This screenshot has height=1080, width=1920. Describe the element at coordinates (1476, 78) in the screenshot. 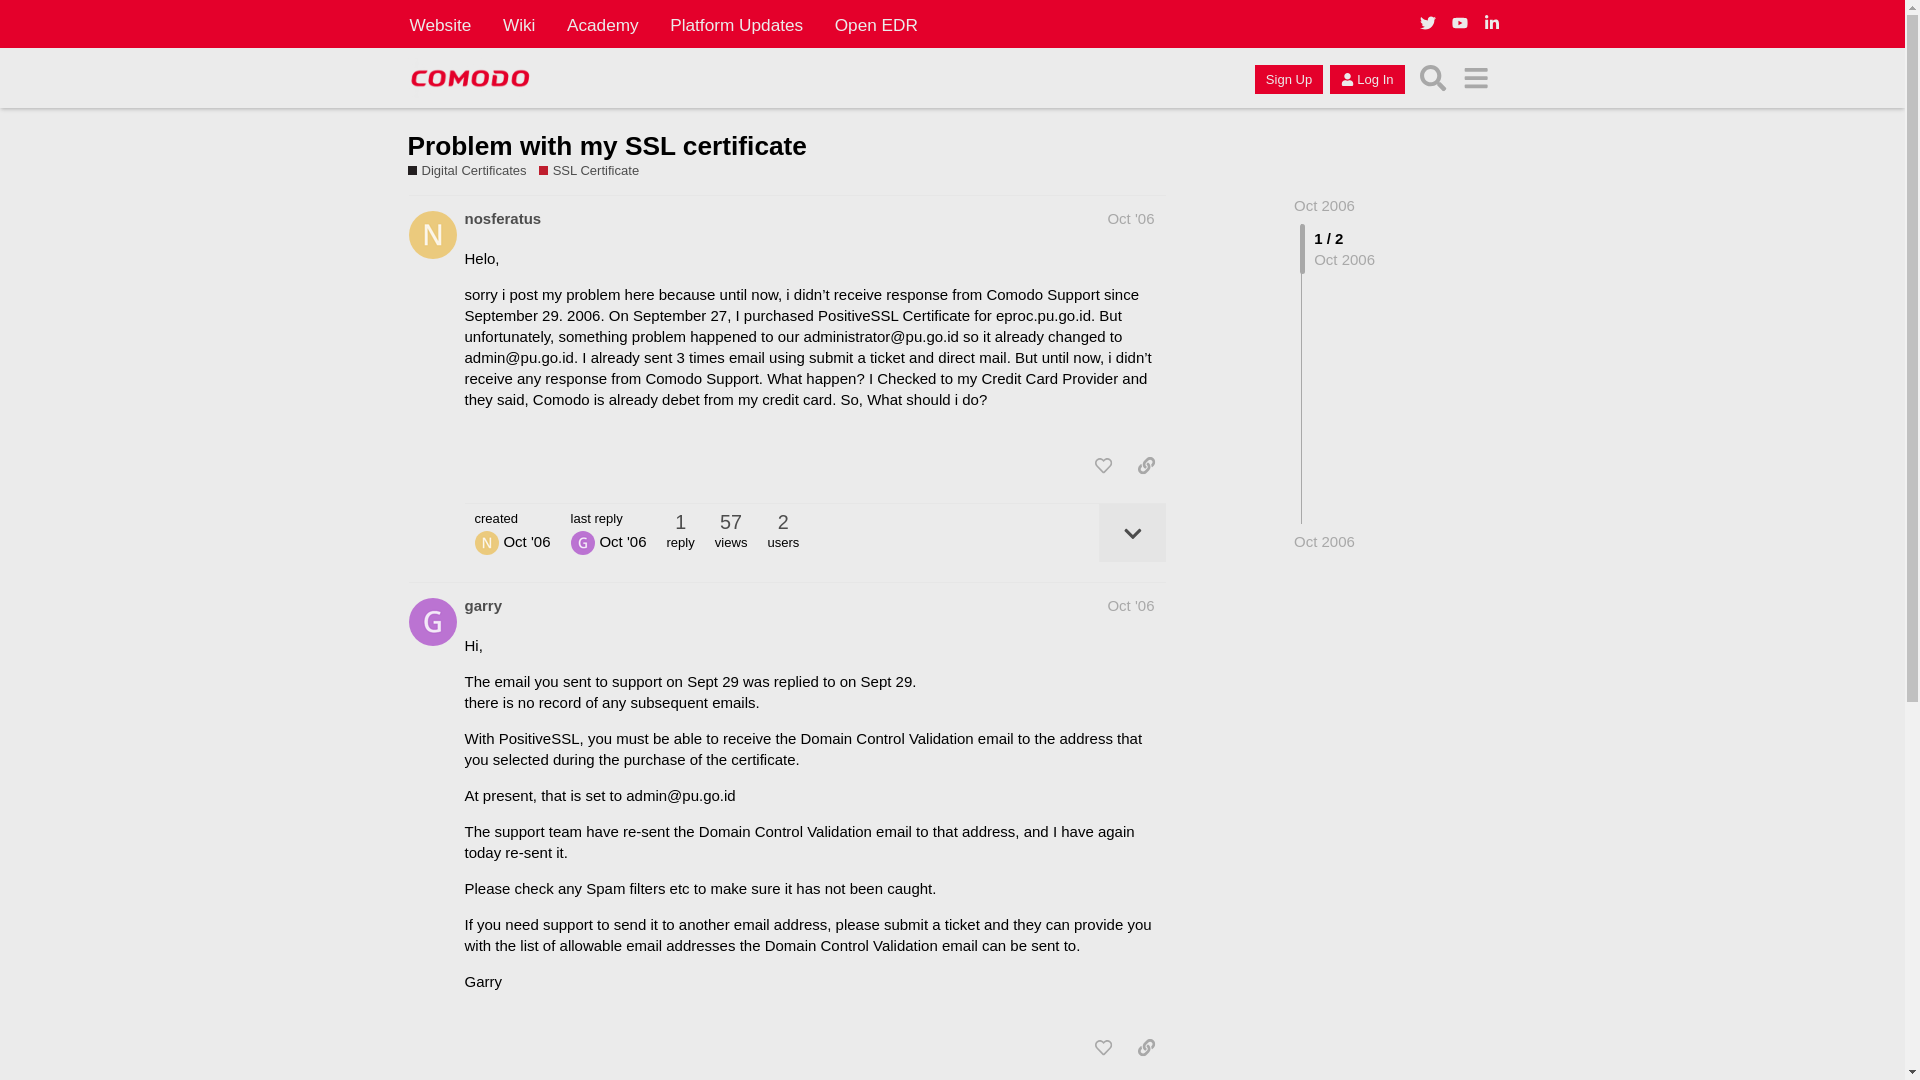

I see `menu` at that location.